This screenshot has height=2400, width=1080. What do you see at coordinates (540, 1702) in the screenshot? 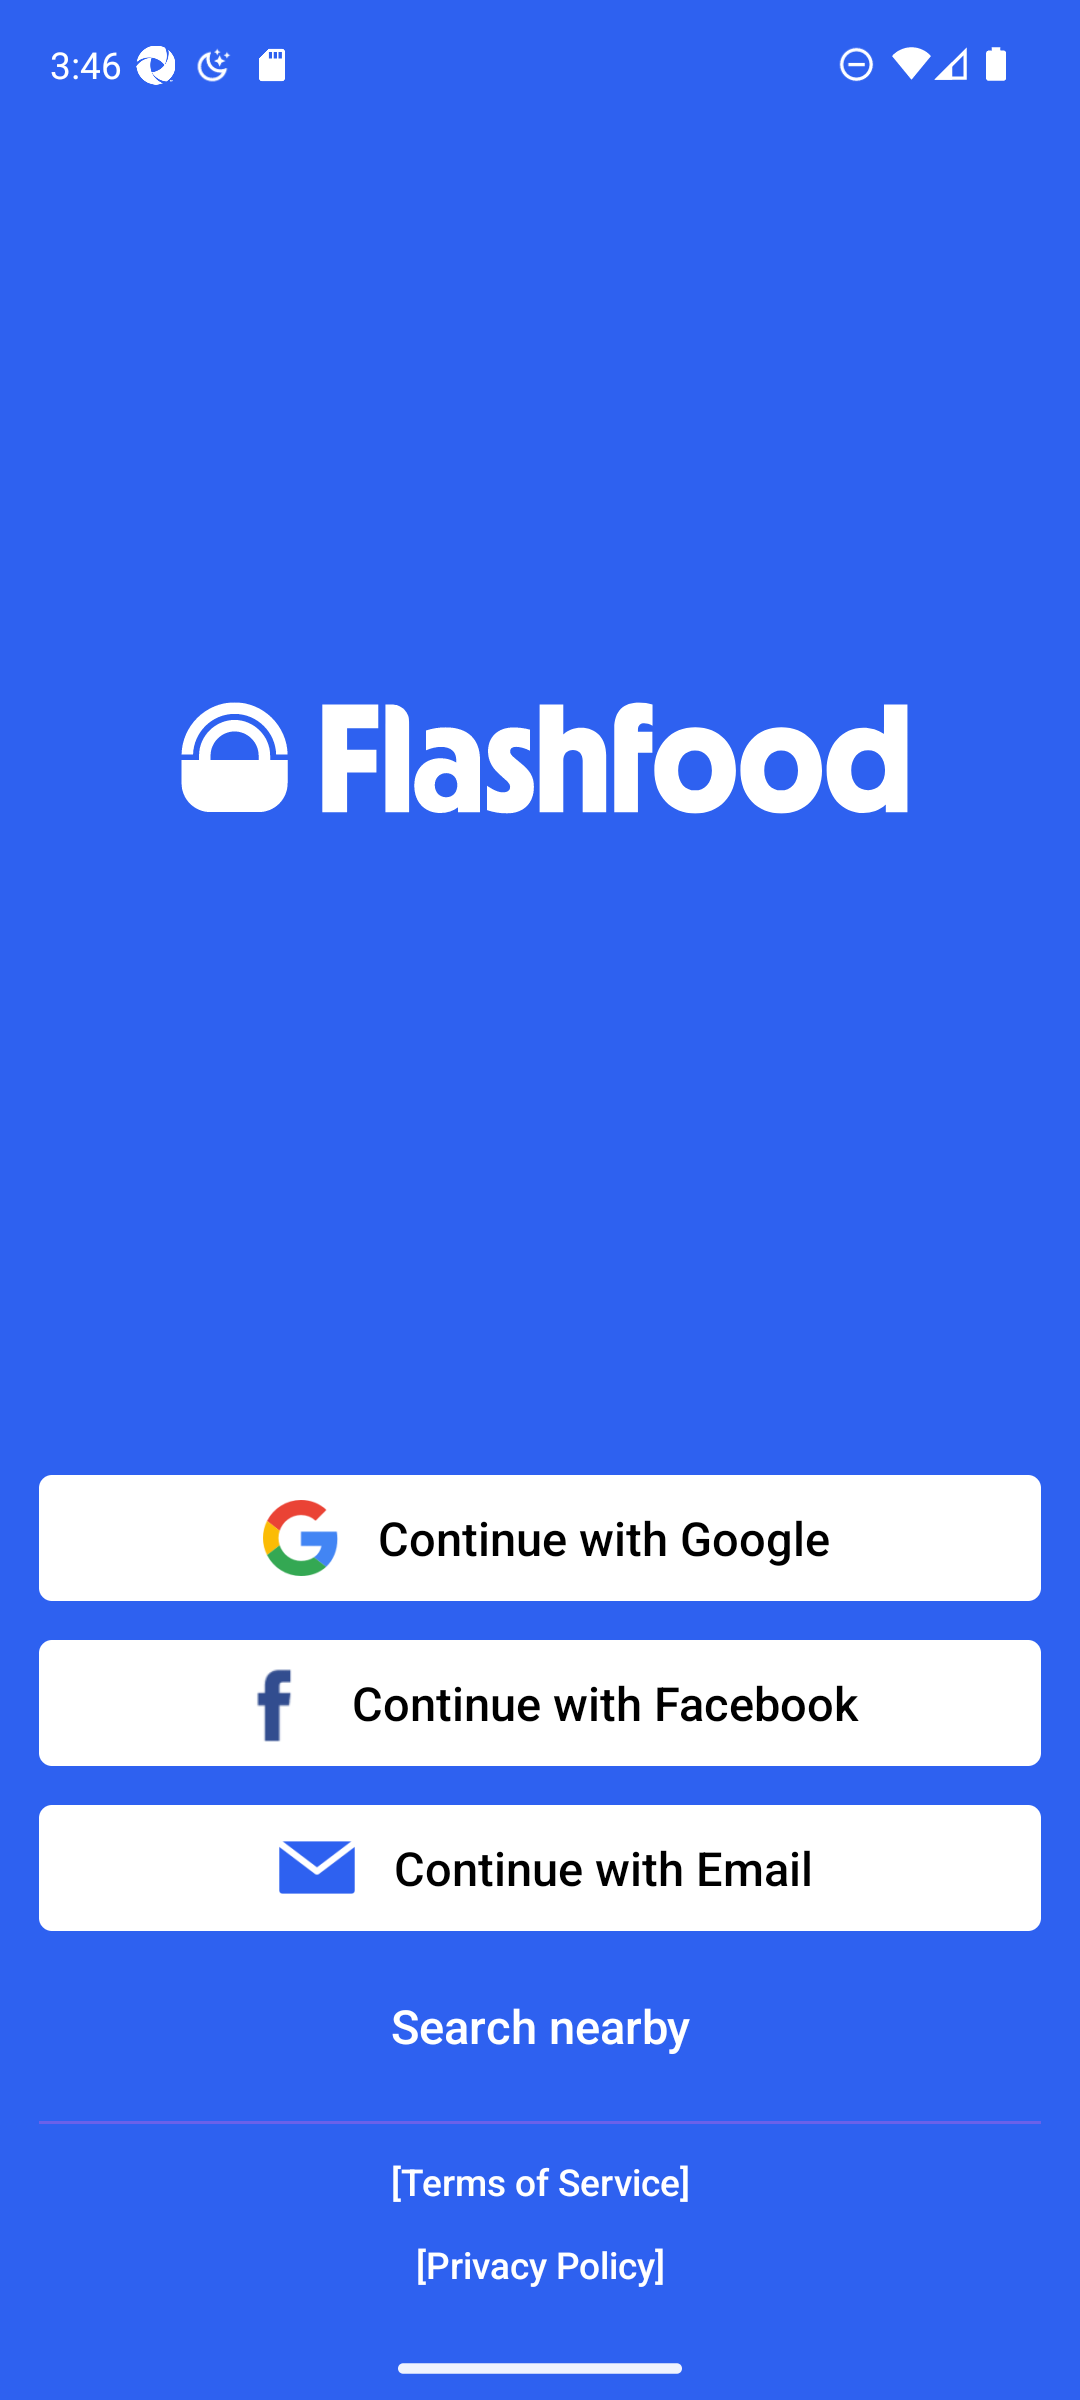
I see `Continue with Facebook` at bounding box center [540, 1702].